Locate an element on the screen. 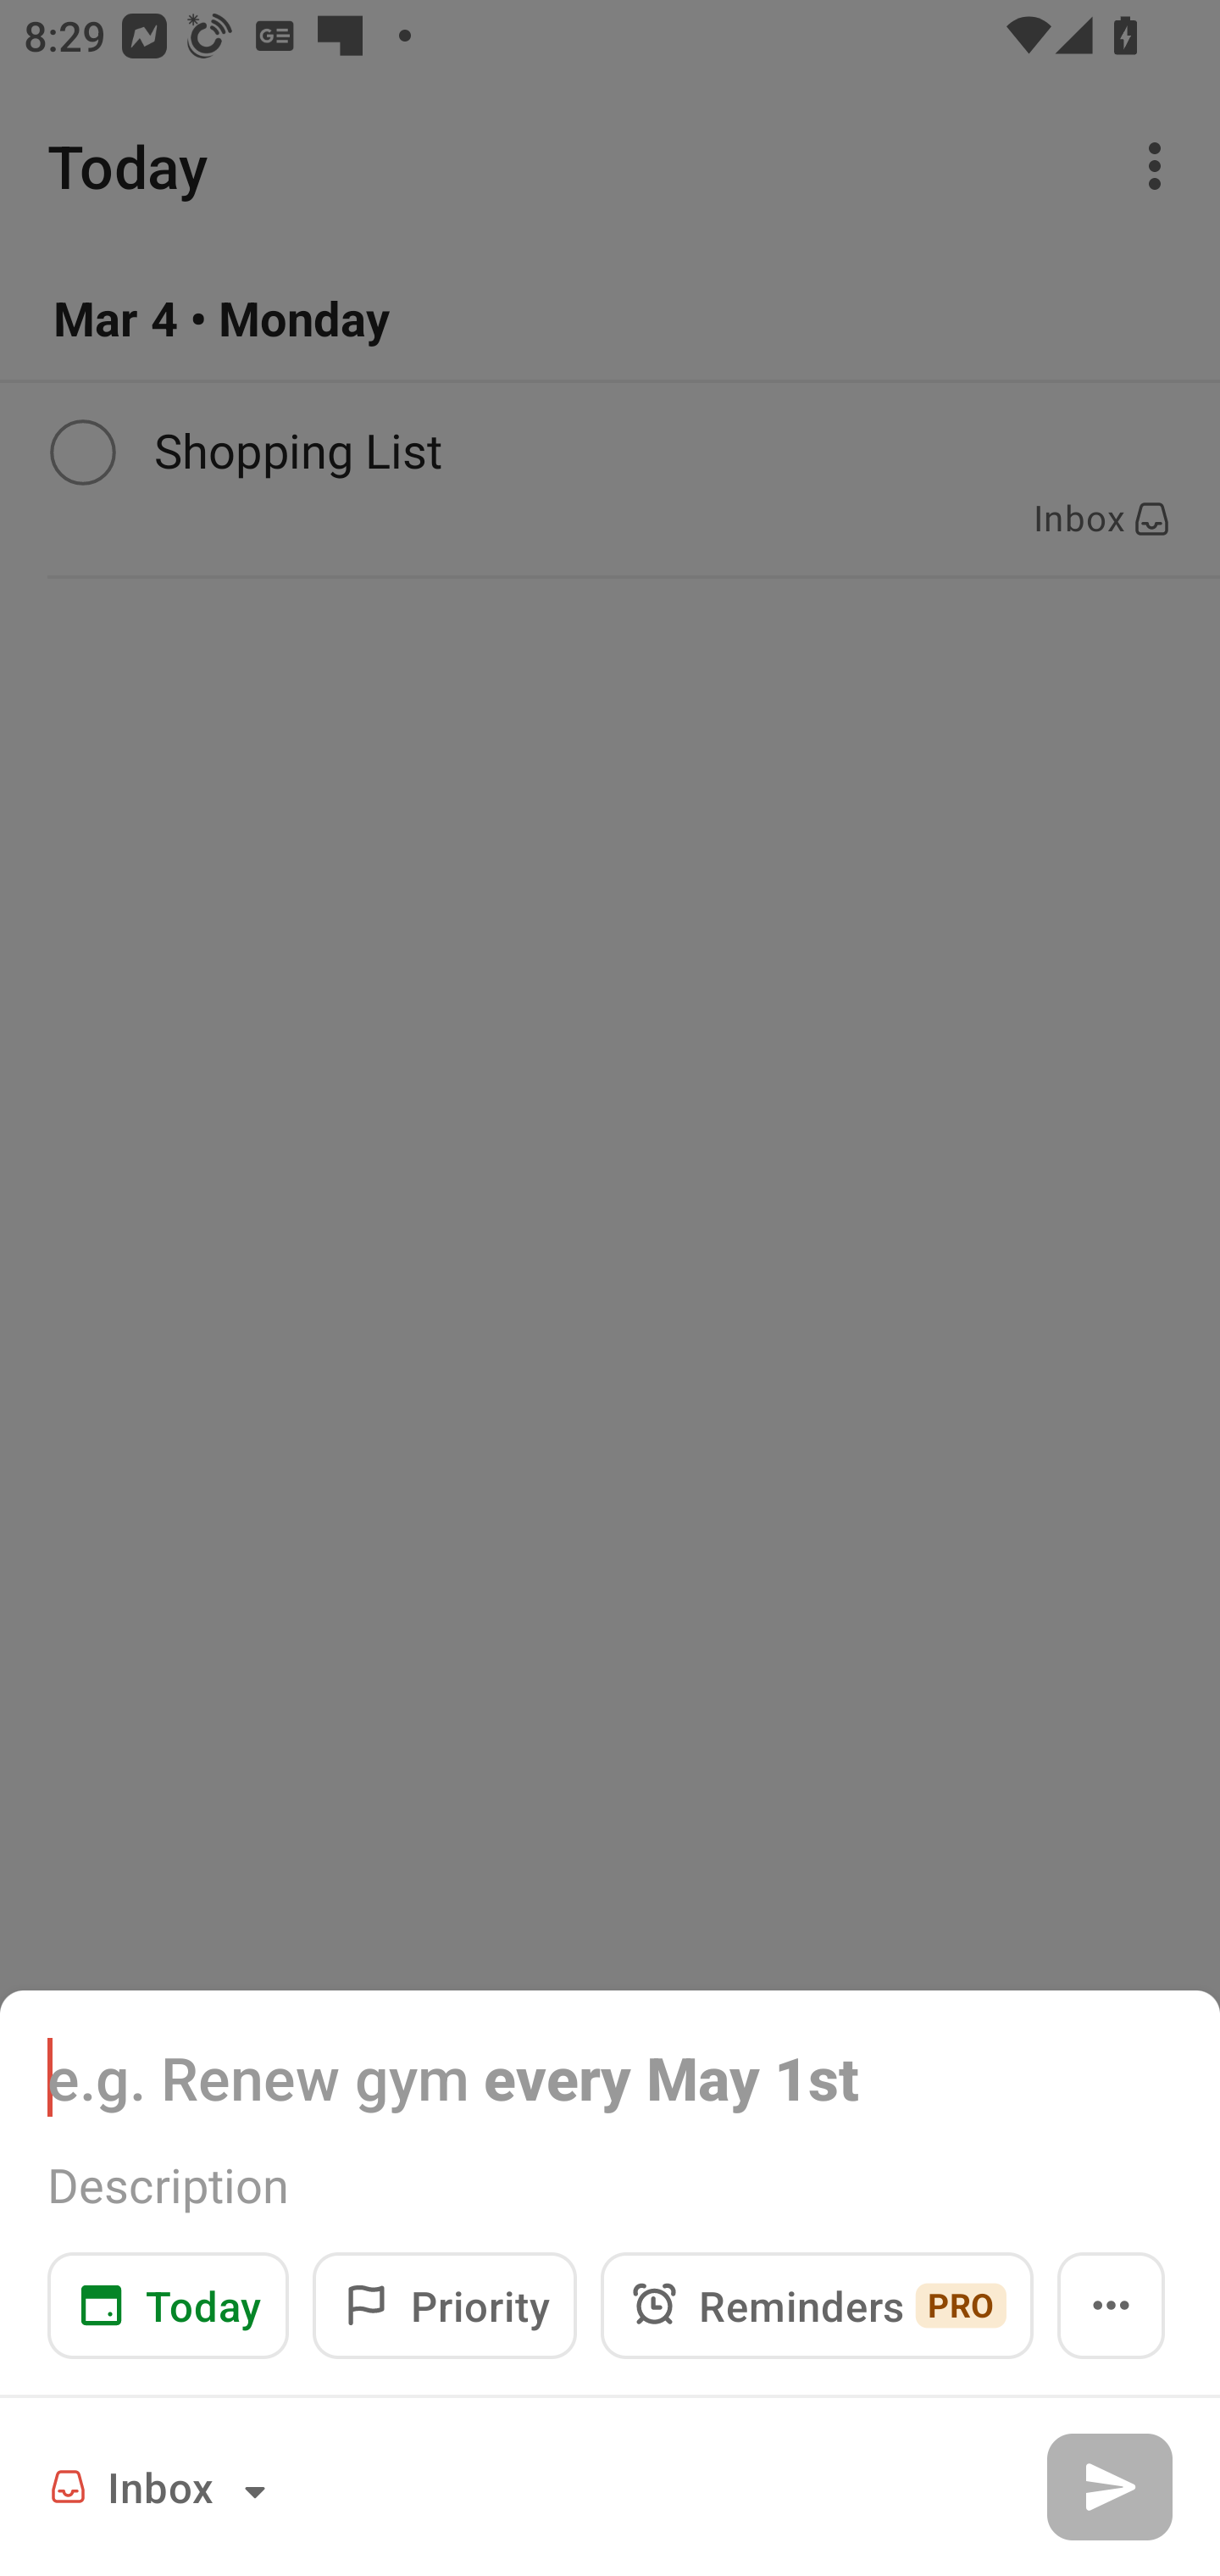  Open menu is located at coordinates (1112, 2305).